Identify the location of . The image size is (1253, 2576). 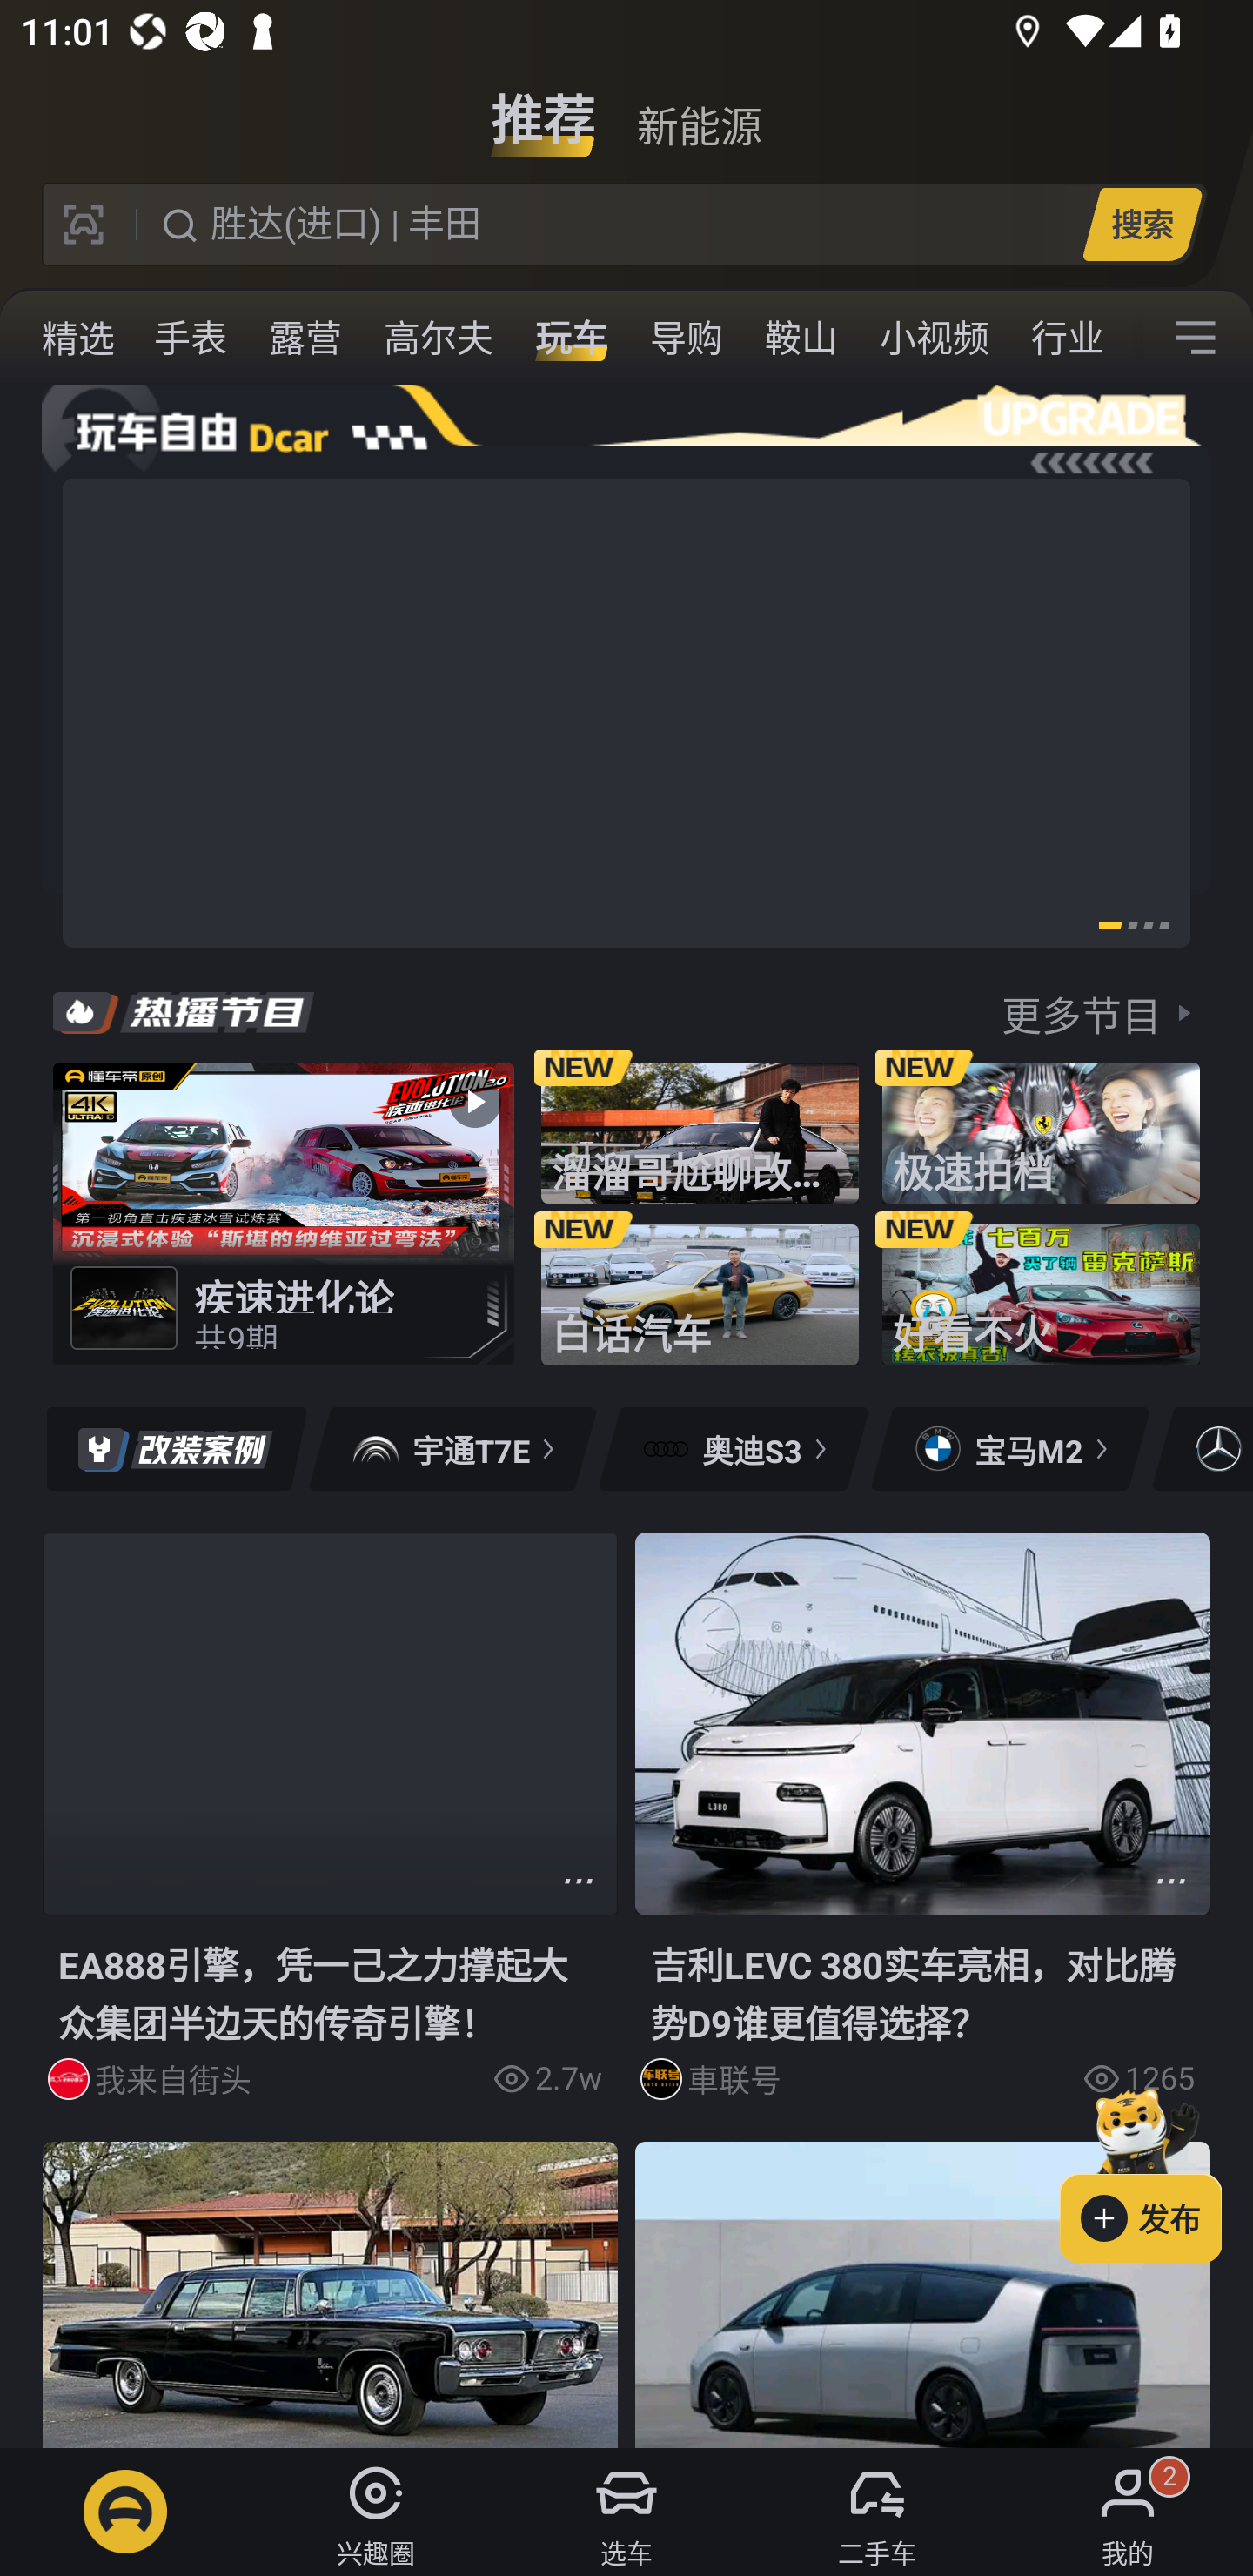
(1196, 338).